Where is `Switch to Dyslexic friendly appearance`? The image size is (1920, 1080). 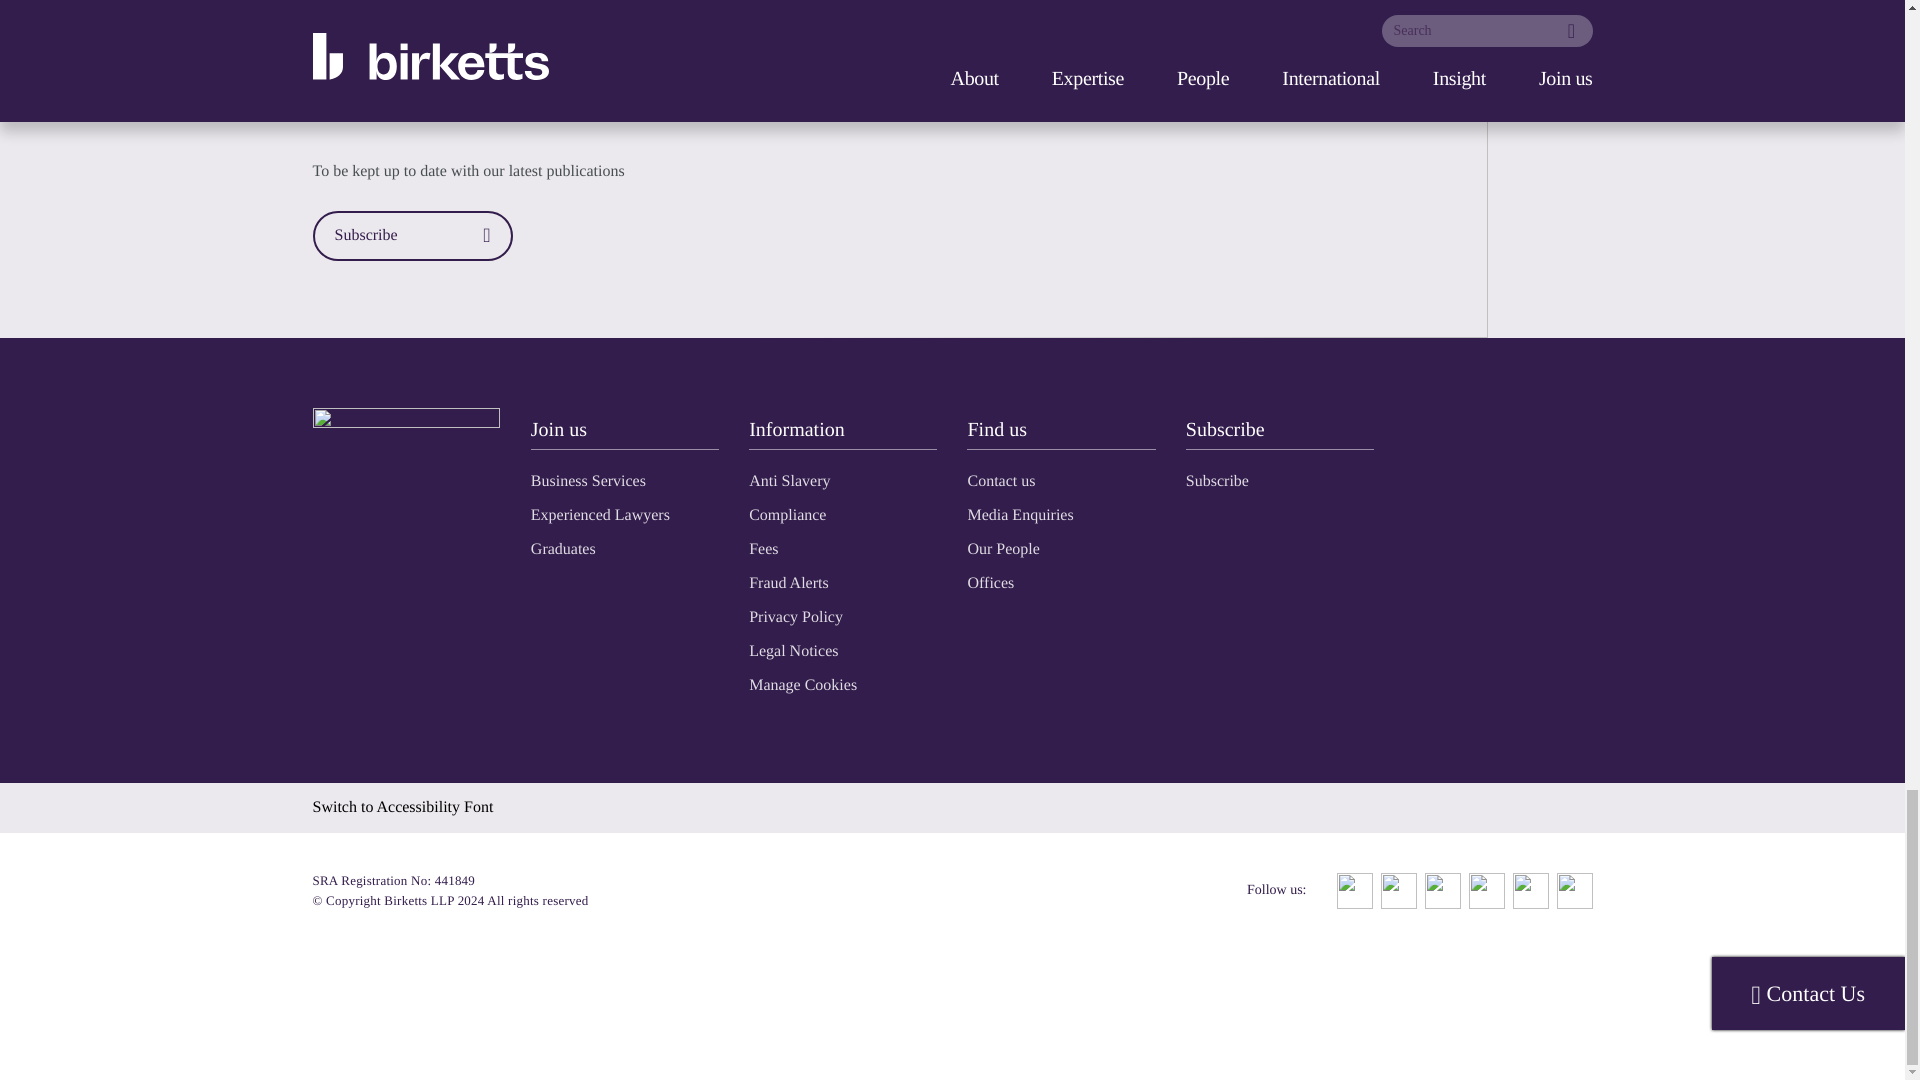
Switch to Dyslexic friendly appearance is located at coordinates (402, 808).